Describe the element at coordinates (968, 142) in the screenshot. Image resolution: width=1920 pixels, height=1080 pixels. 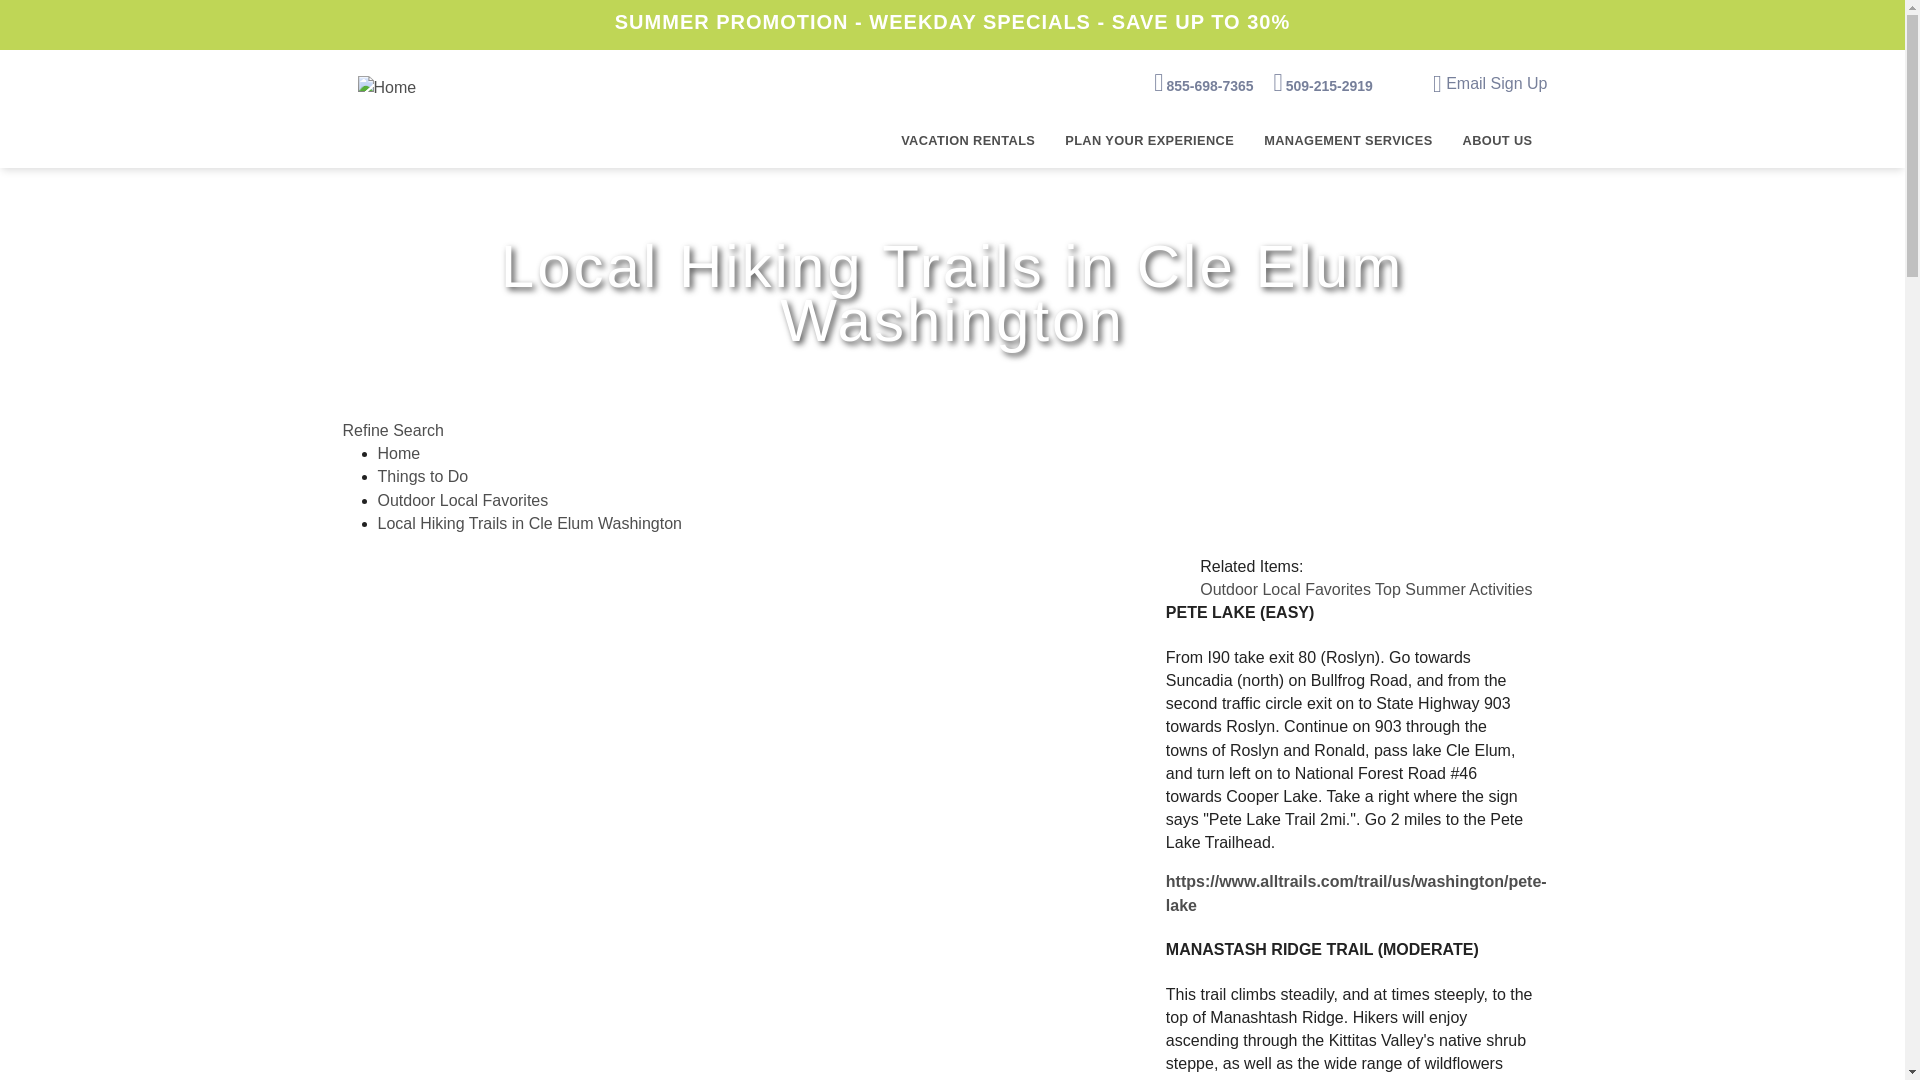
I see `VACATION RENTALS` at that location.